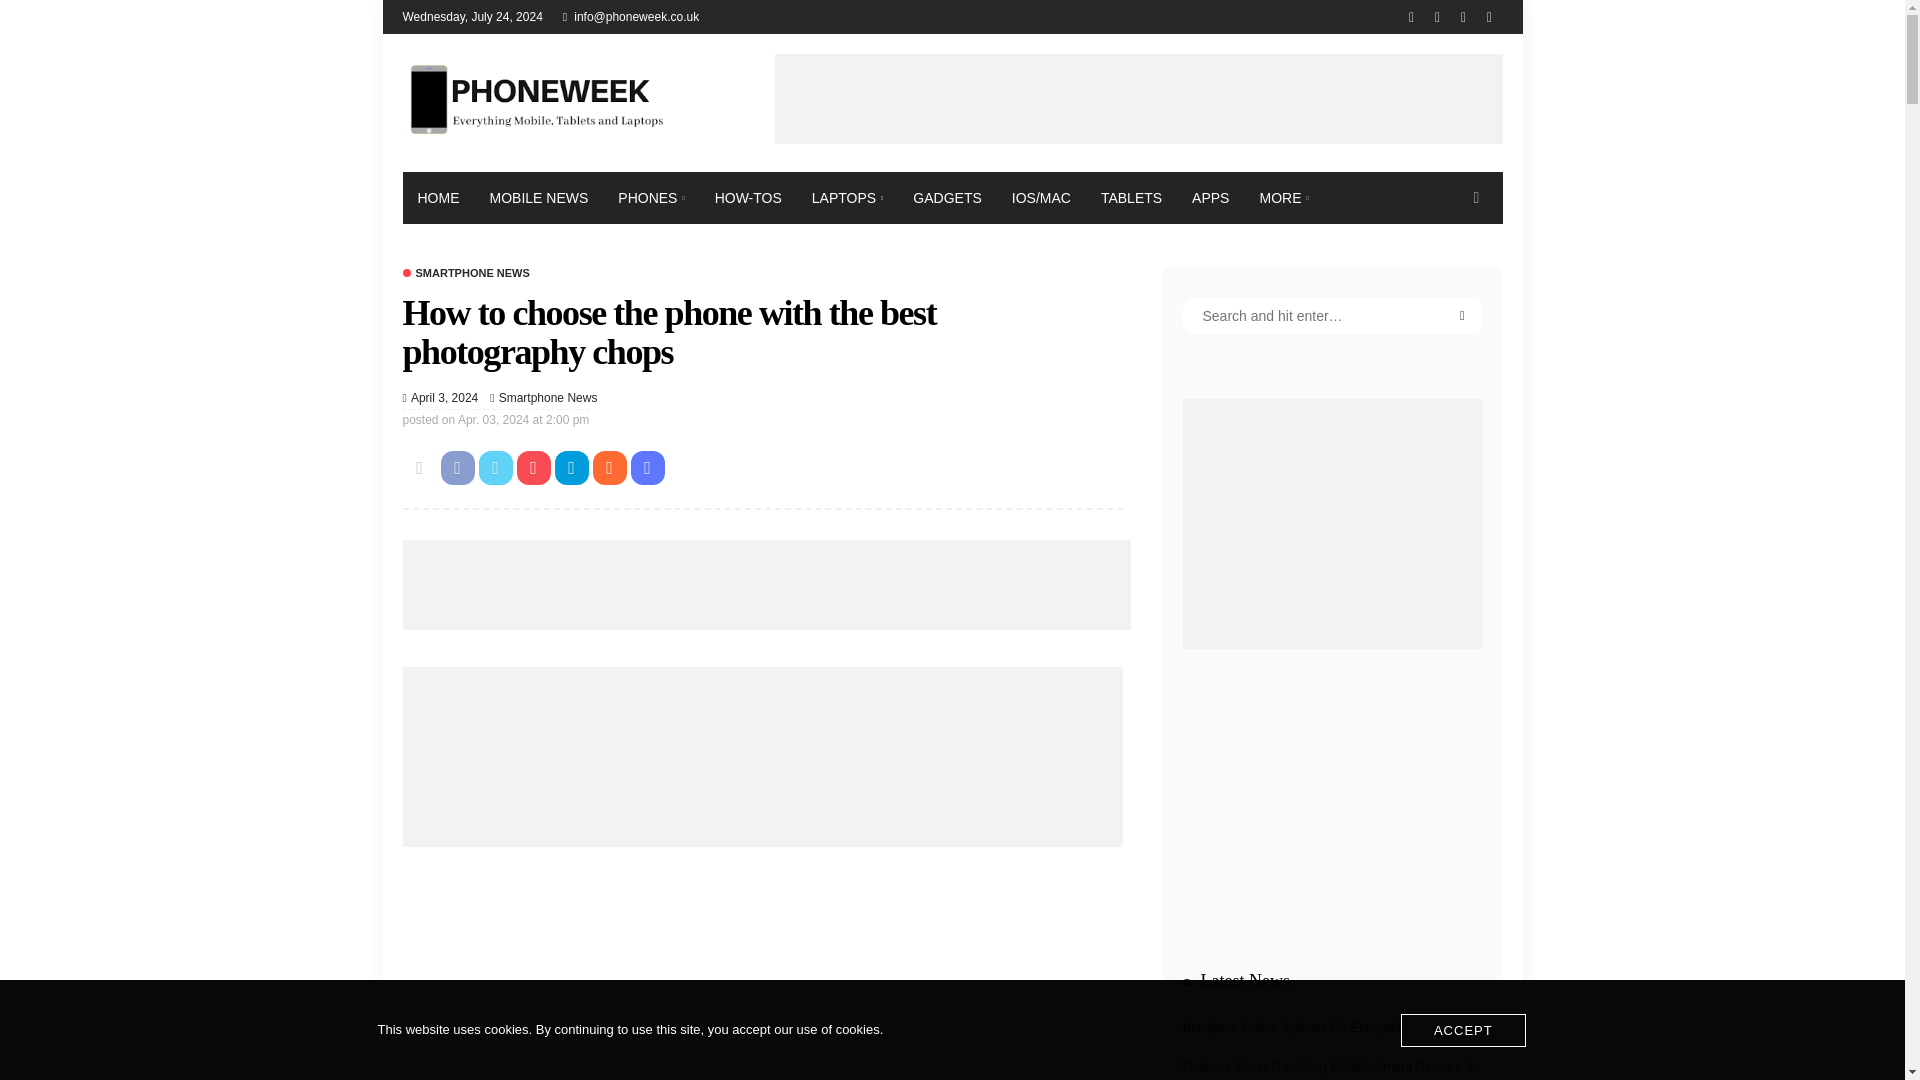 The image size is (1920, 1080). I want to click on PHONES, so click(650, 197).